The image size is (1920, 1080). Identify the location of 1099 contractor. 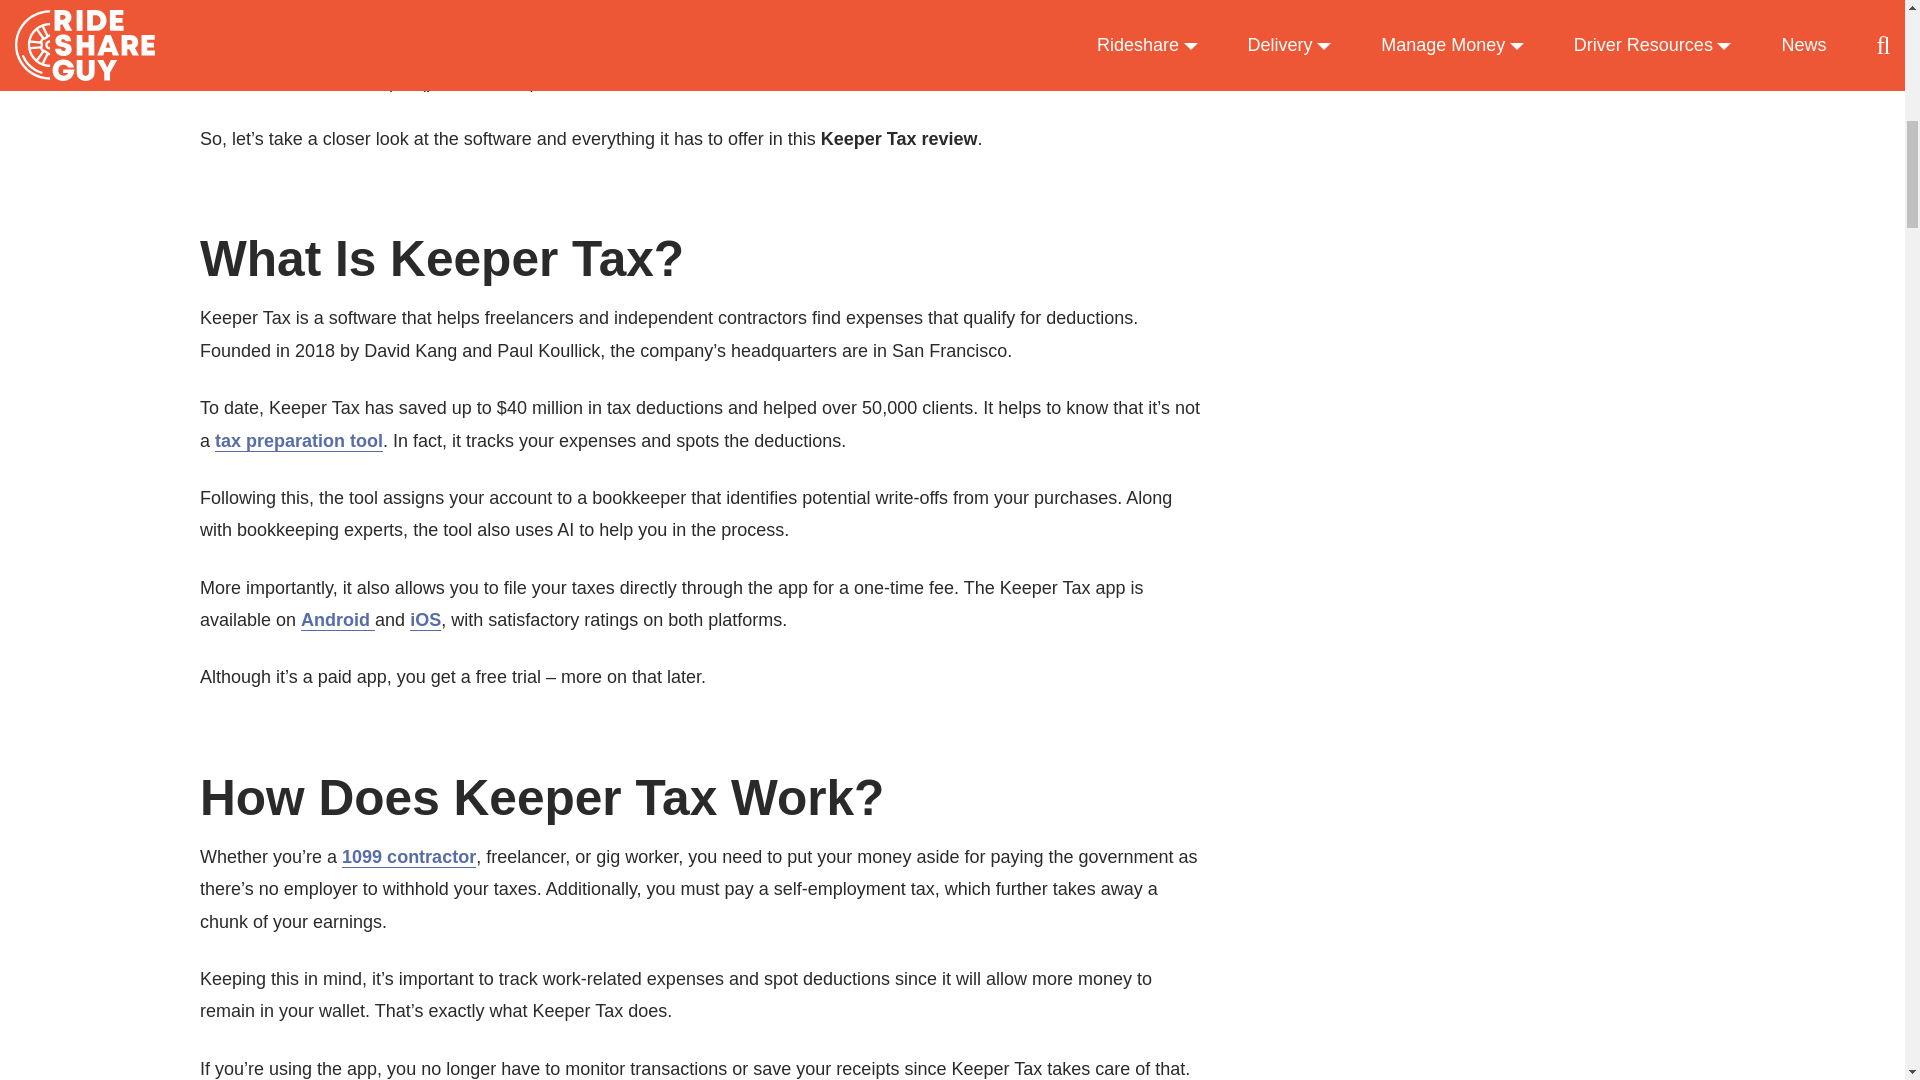
(408, 856).